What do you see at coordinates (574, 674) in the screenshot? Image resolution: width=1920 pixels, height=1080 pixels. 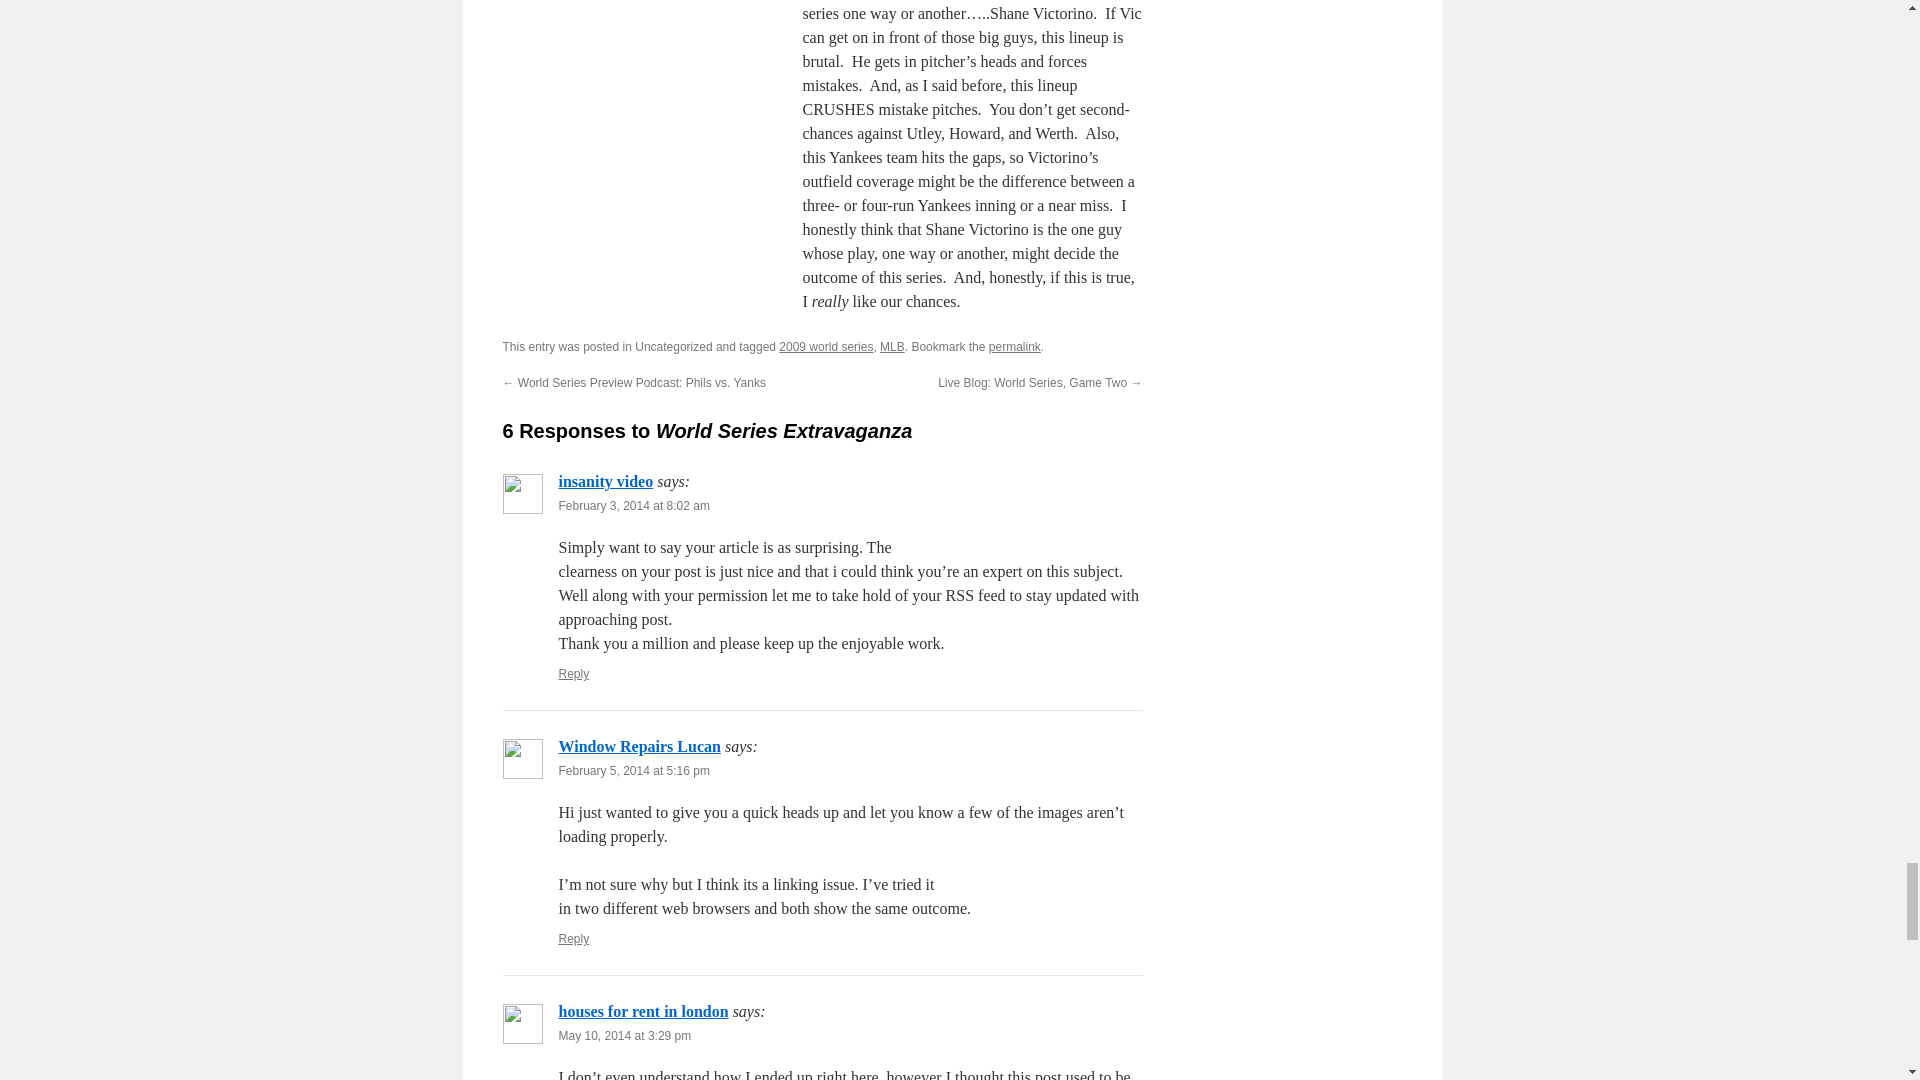 I see `Reply` at bounding box center [574, 674].